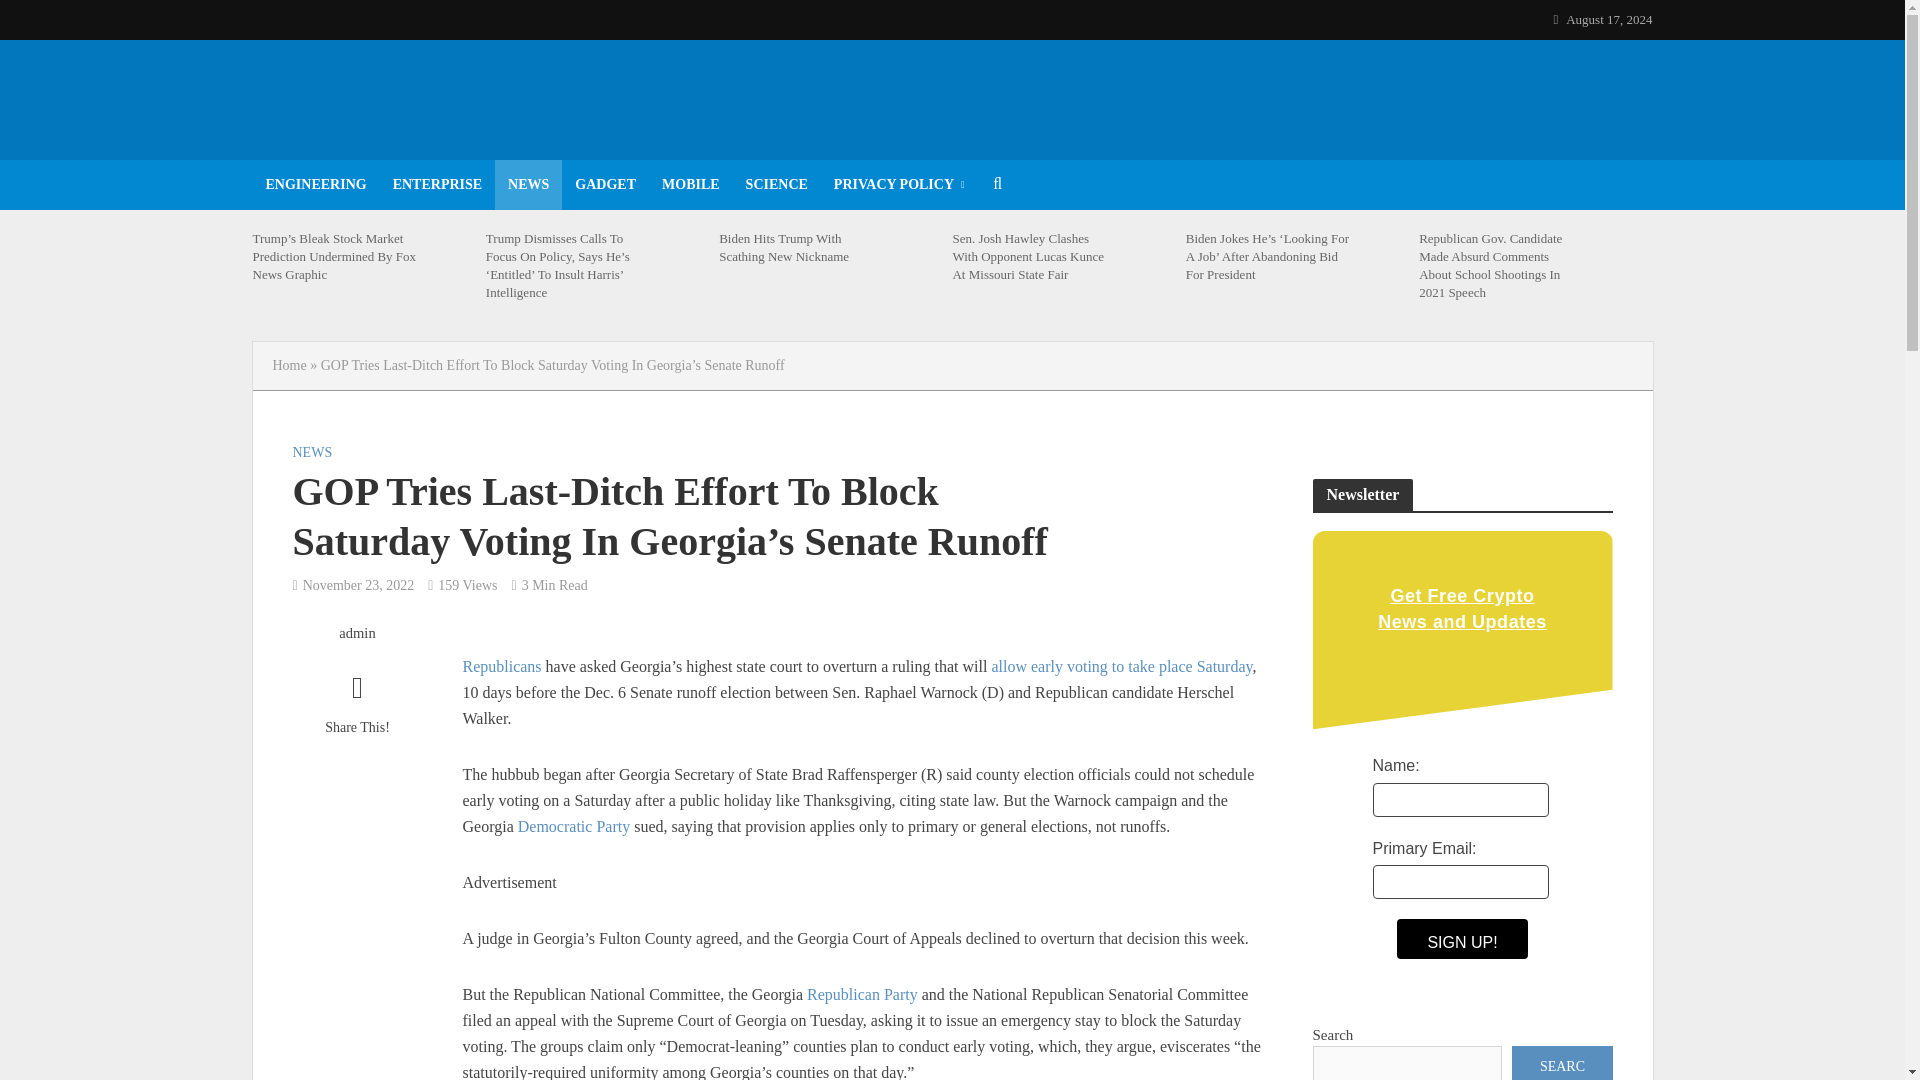  I want to click on PRIVACY POLICY, so click(899, 184).